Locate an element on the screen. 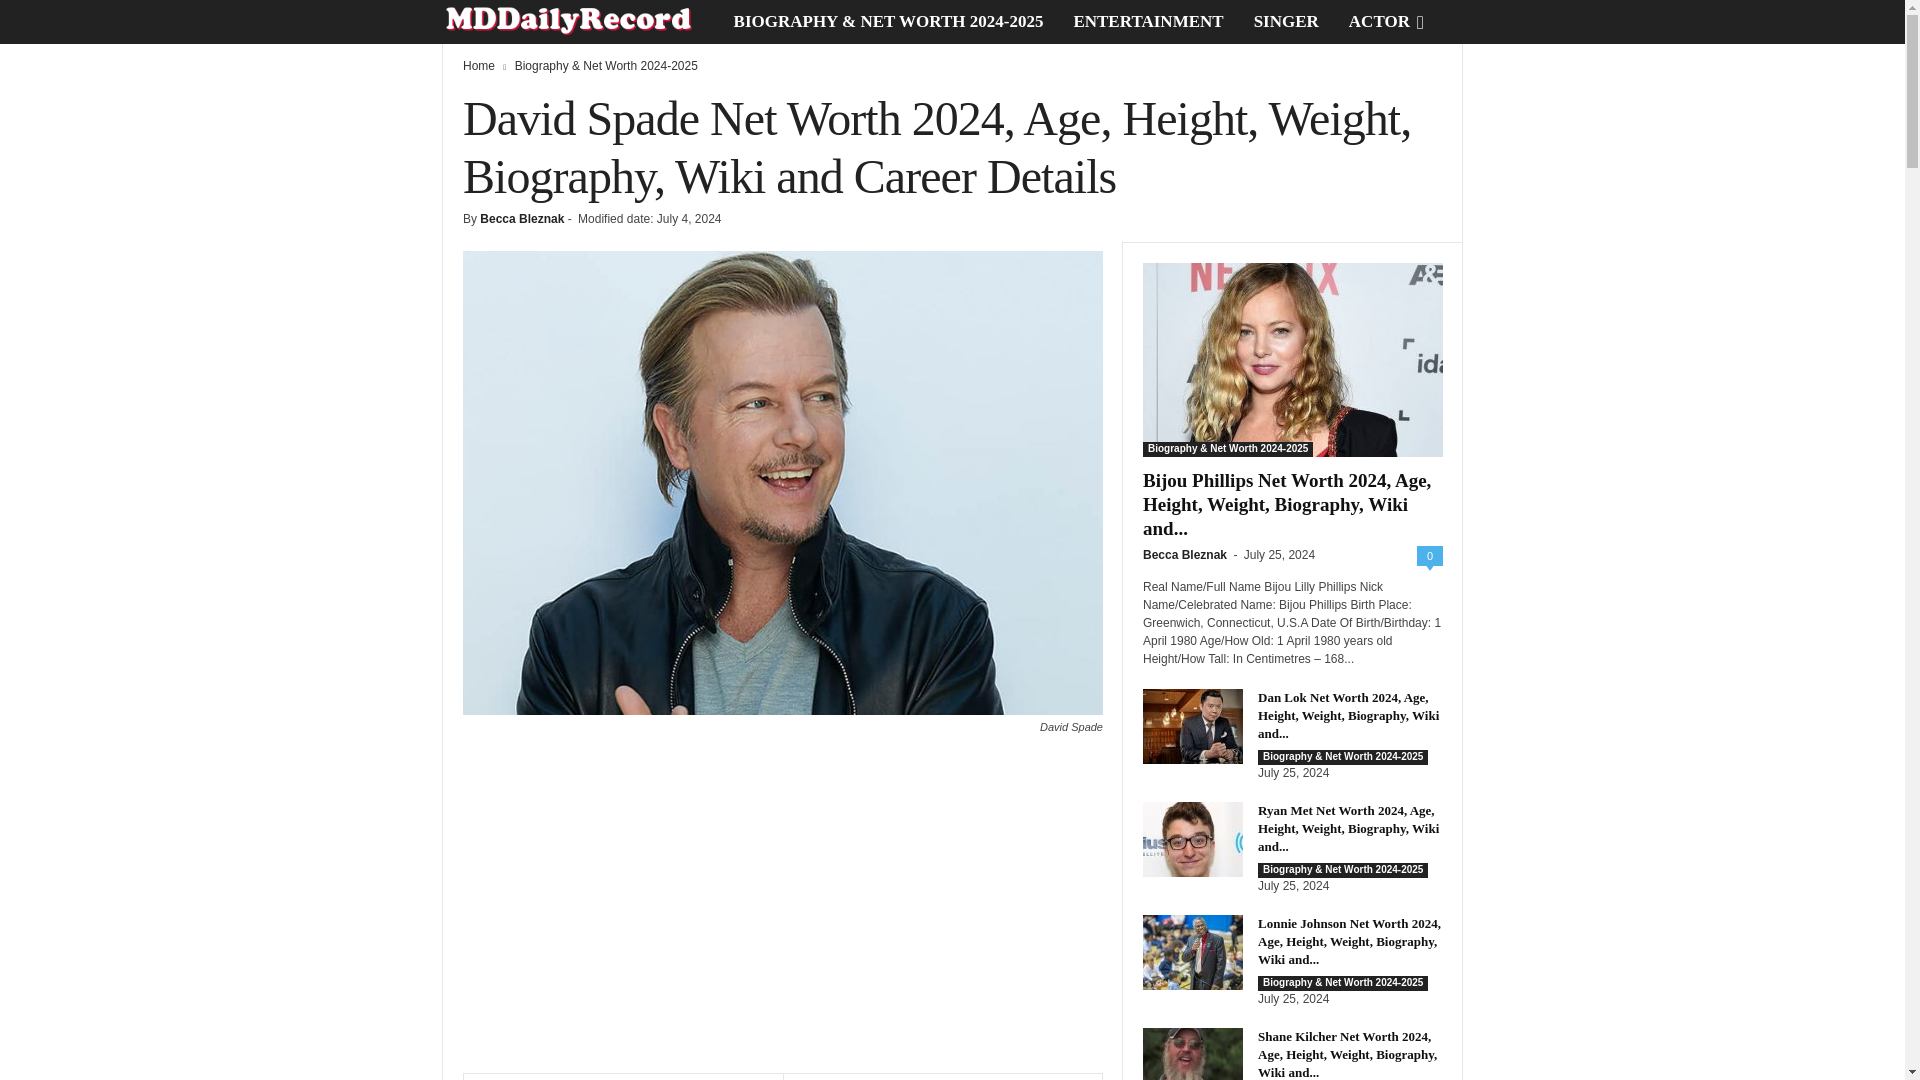 The width and height of the screenshot is (1920, 1080). ENTERTAINMENT is located at coordinates (1148, 22).